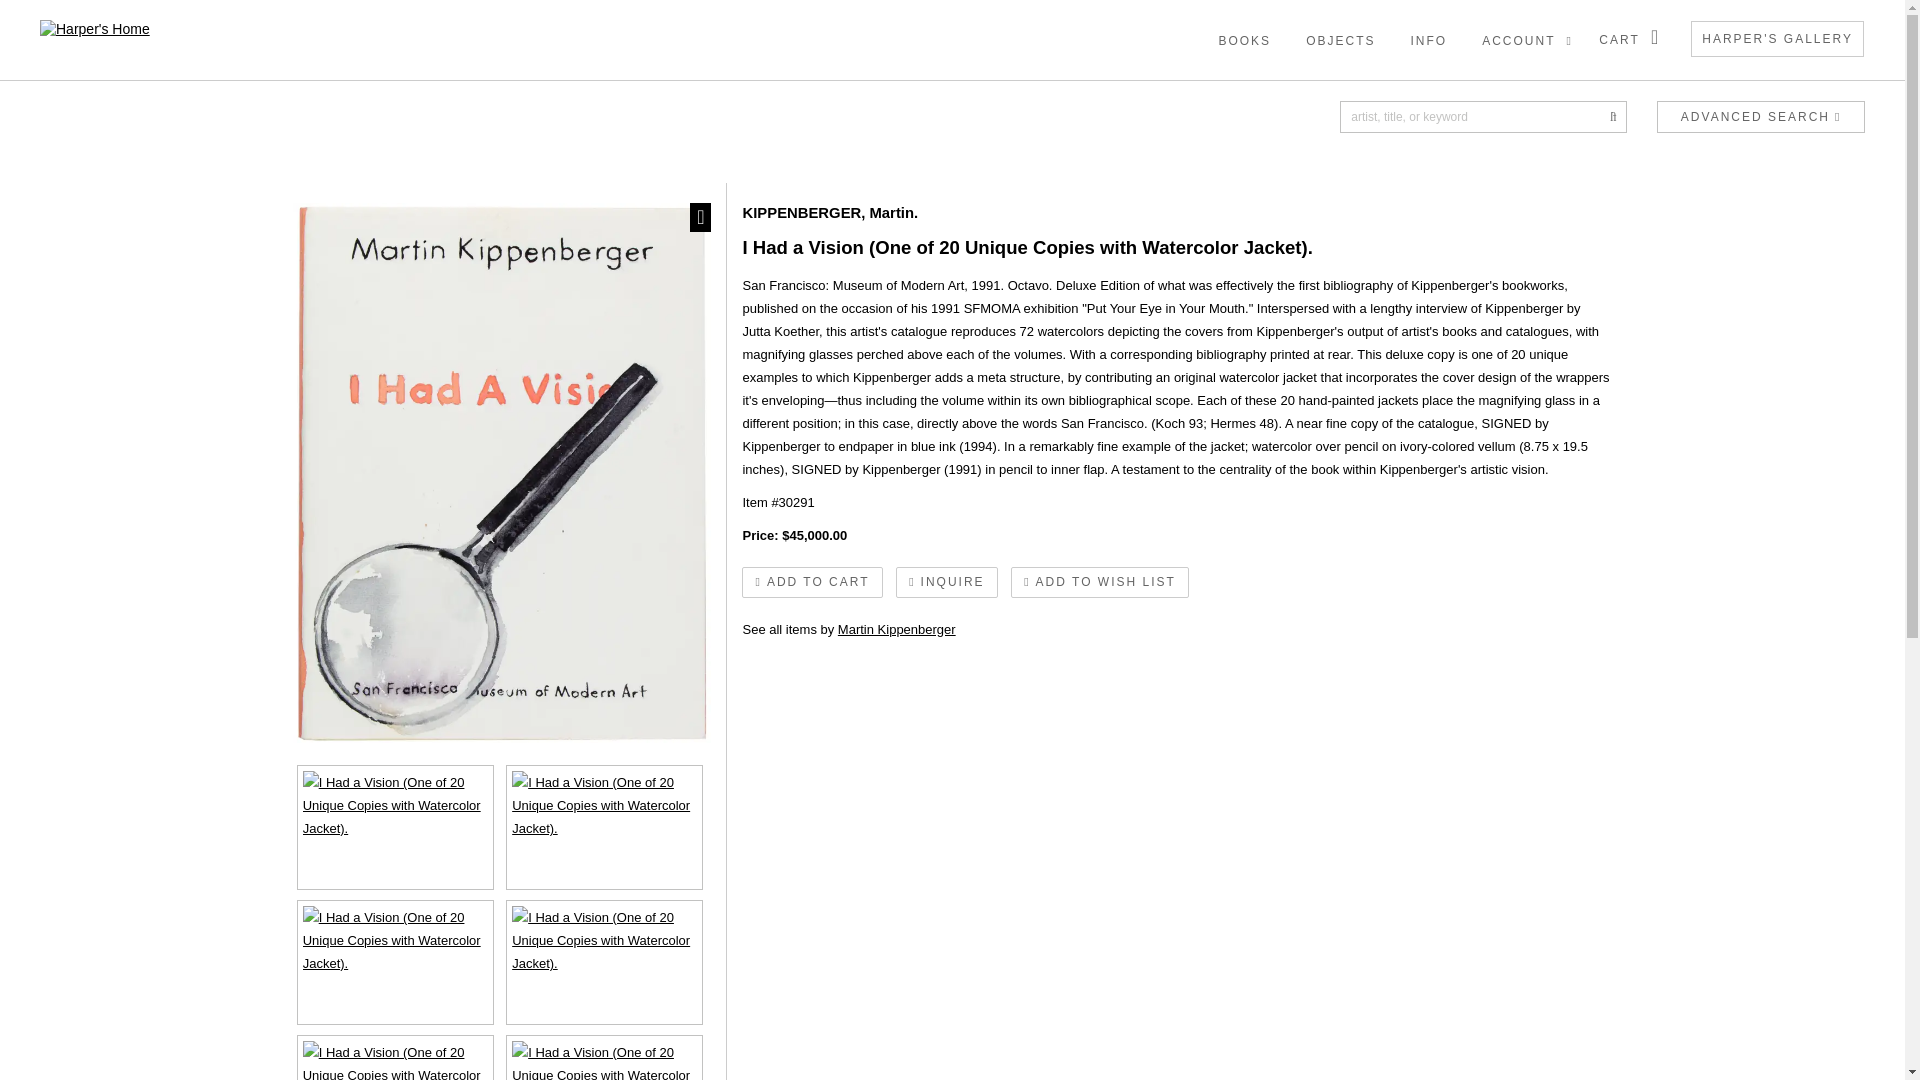 The height and width of the screenshot is (1080, 1920). I want to click on ADD TO WISH LIST, so click(896, 630).